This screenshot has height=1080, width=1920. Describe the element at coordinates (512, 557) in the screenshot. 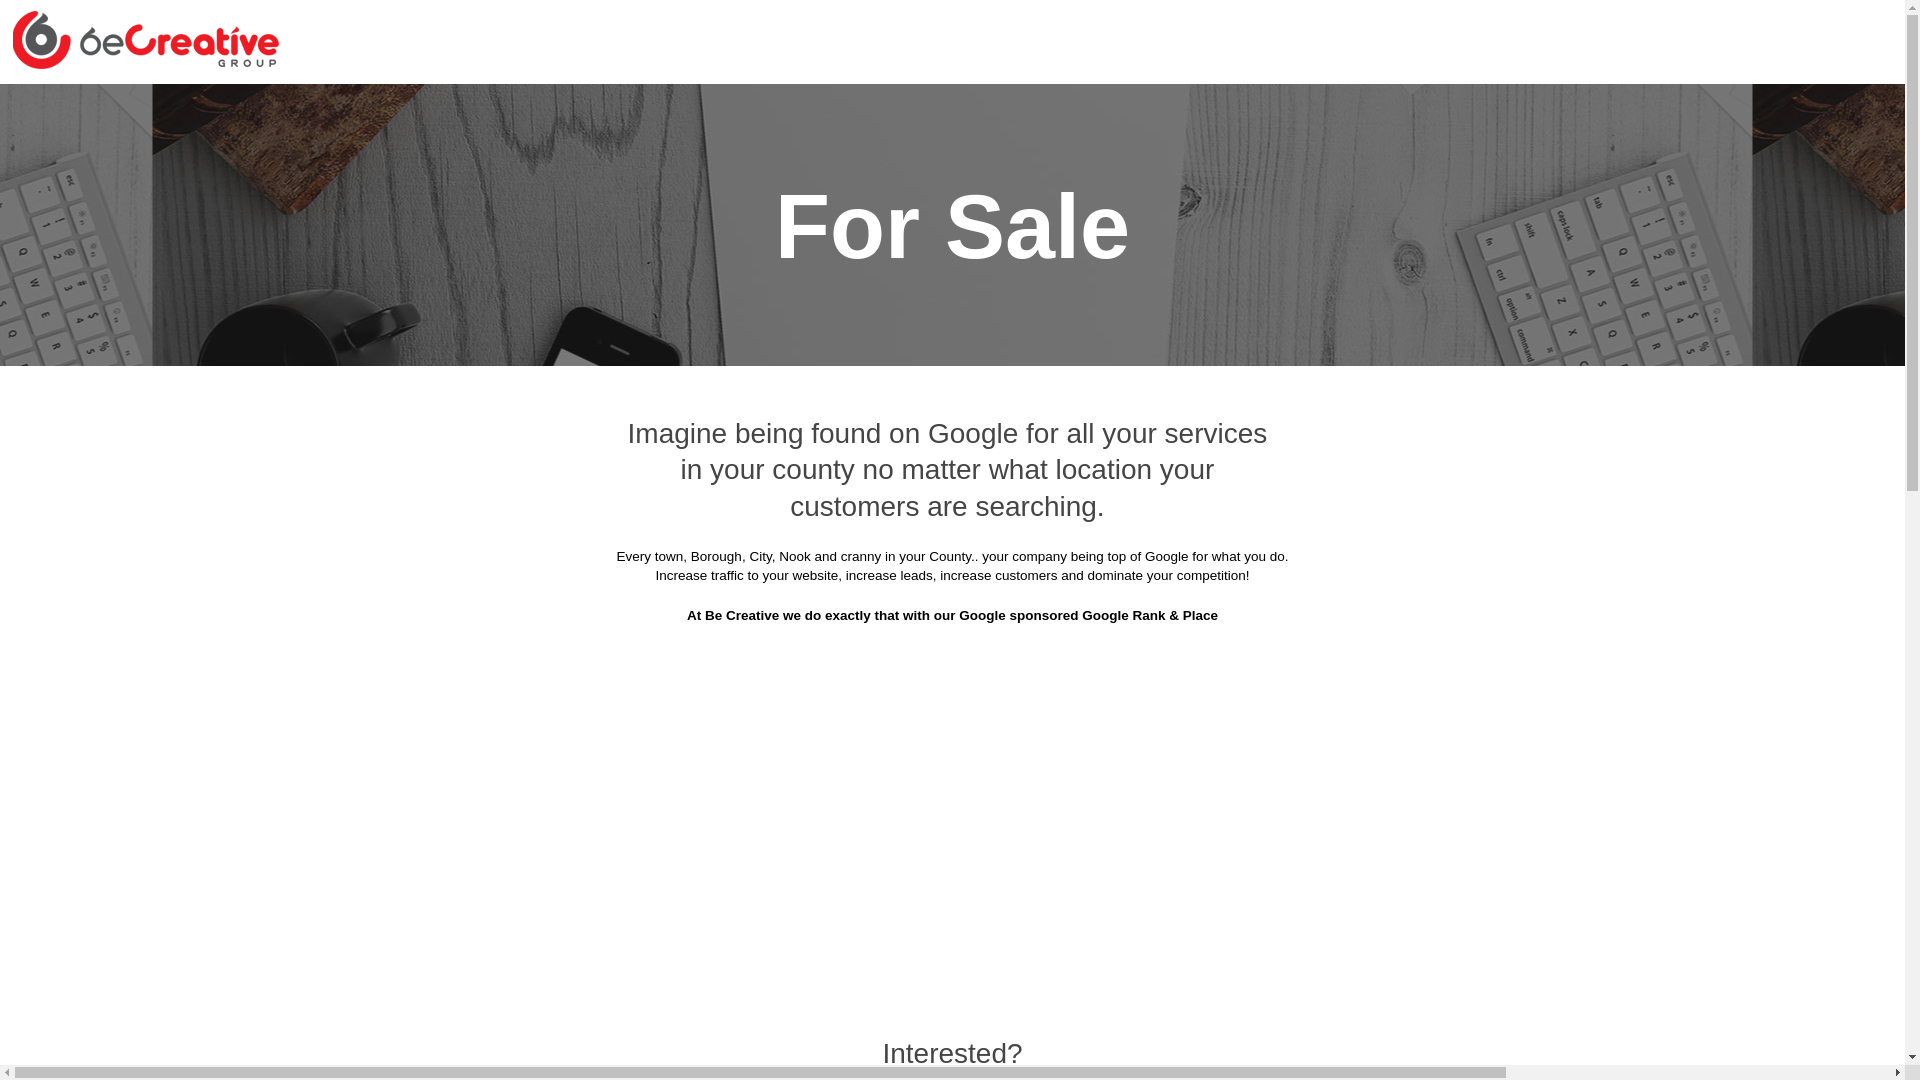

I see `Aggregate Suppliers Kingsteignton Devon` at that location.